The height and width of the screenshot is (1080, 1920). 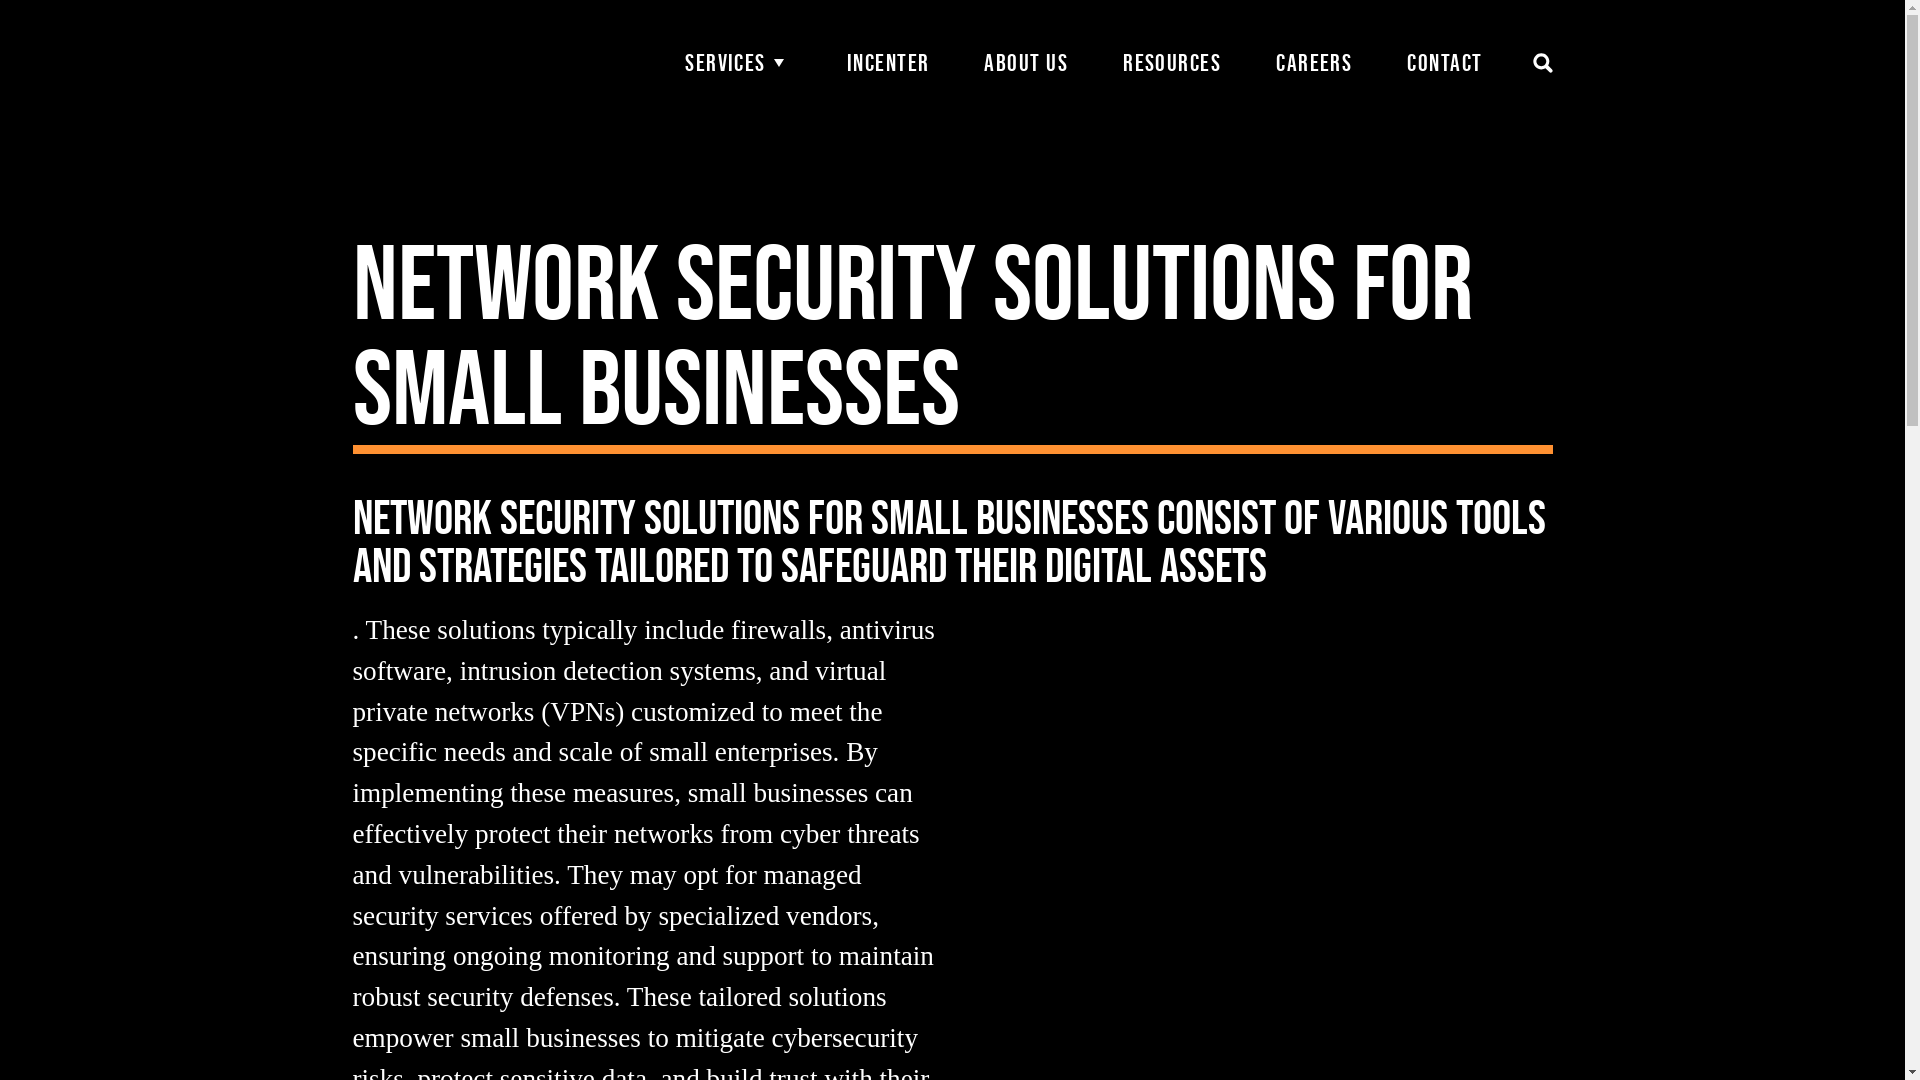 What do you see at coordinates (1025, 63) in the screenshot?
I see `About us` at bounding box center [1025, 63].